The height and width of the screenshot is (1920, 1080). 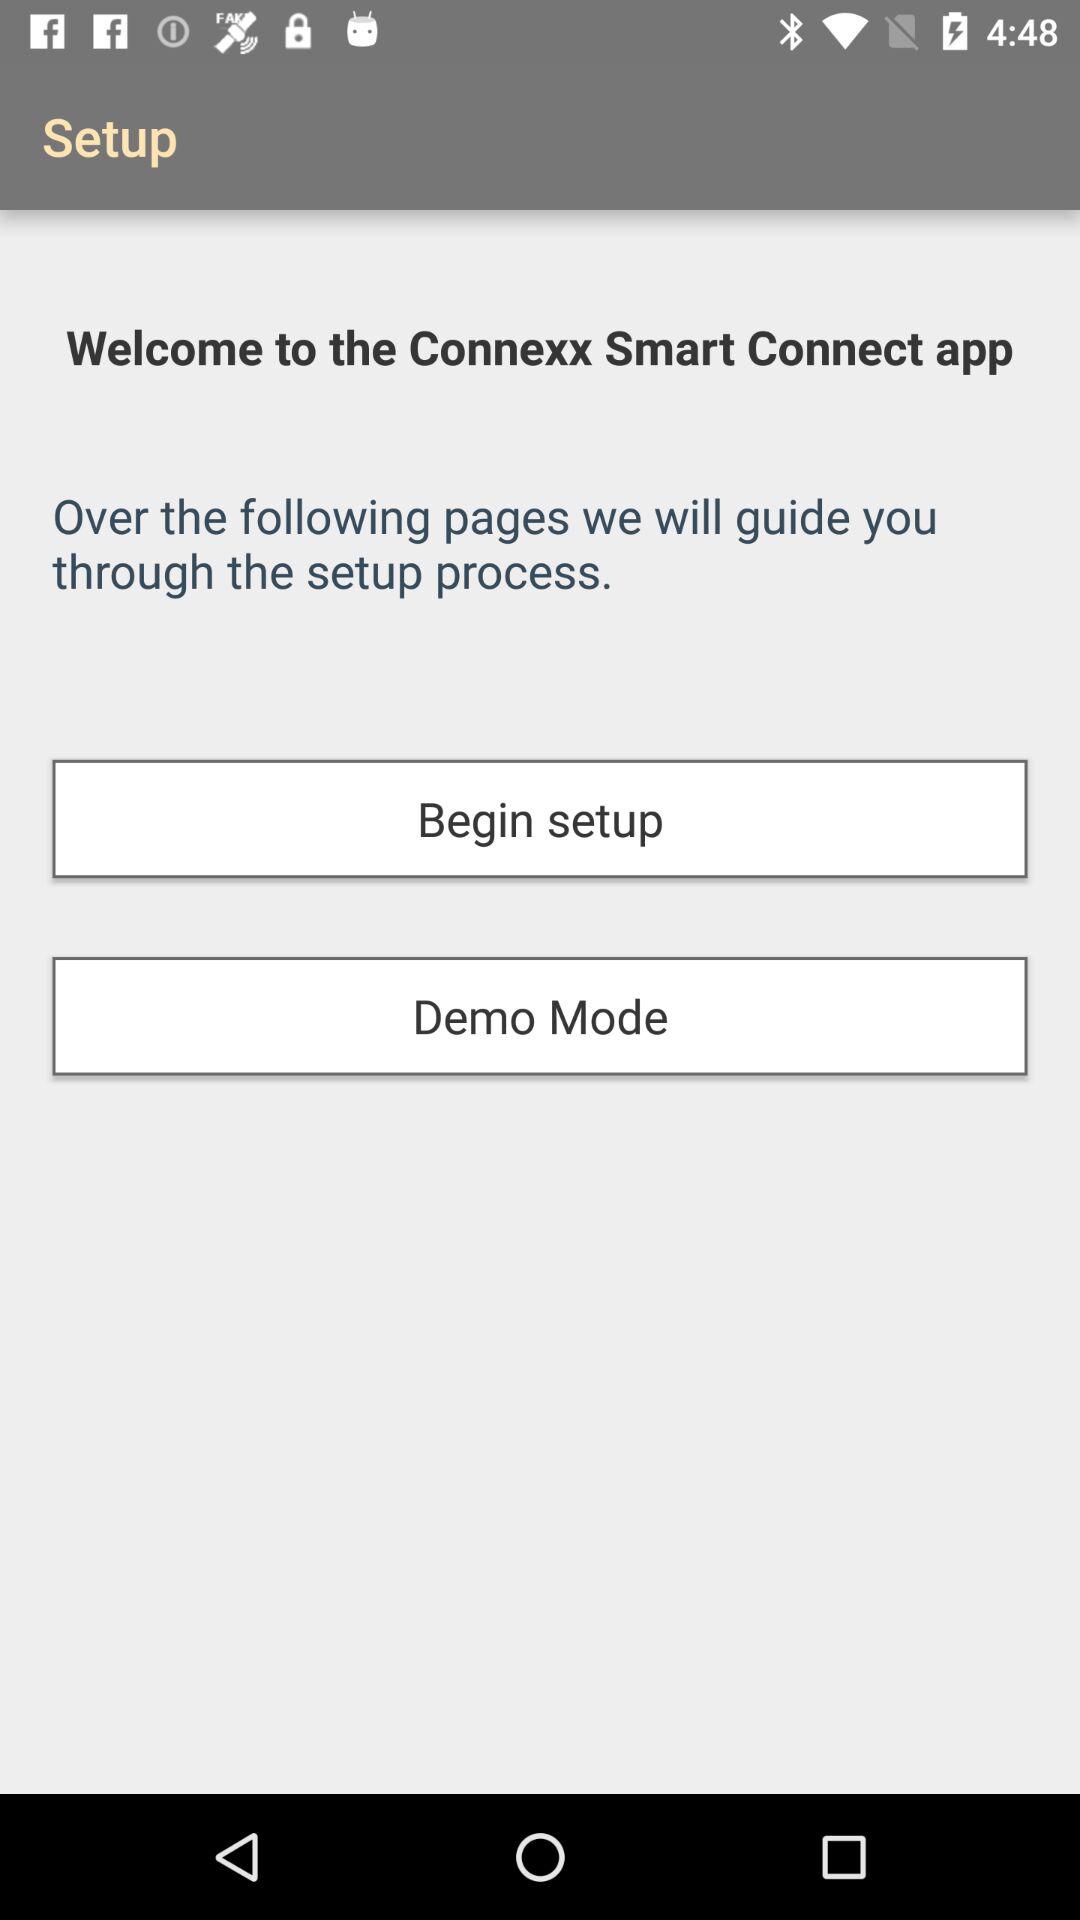 I want to click on select the demo mode, so click(x=540, y=1016).